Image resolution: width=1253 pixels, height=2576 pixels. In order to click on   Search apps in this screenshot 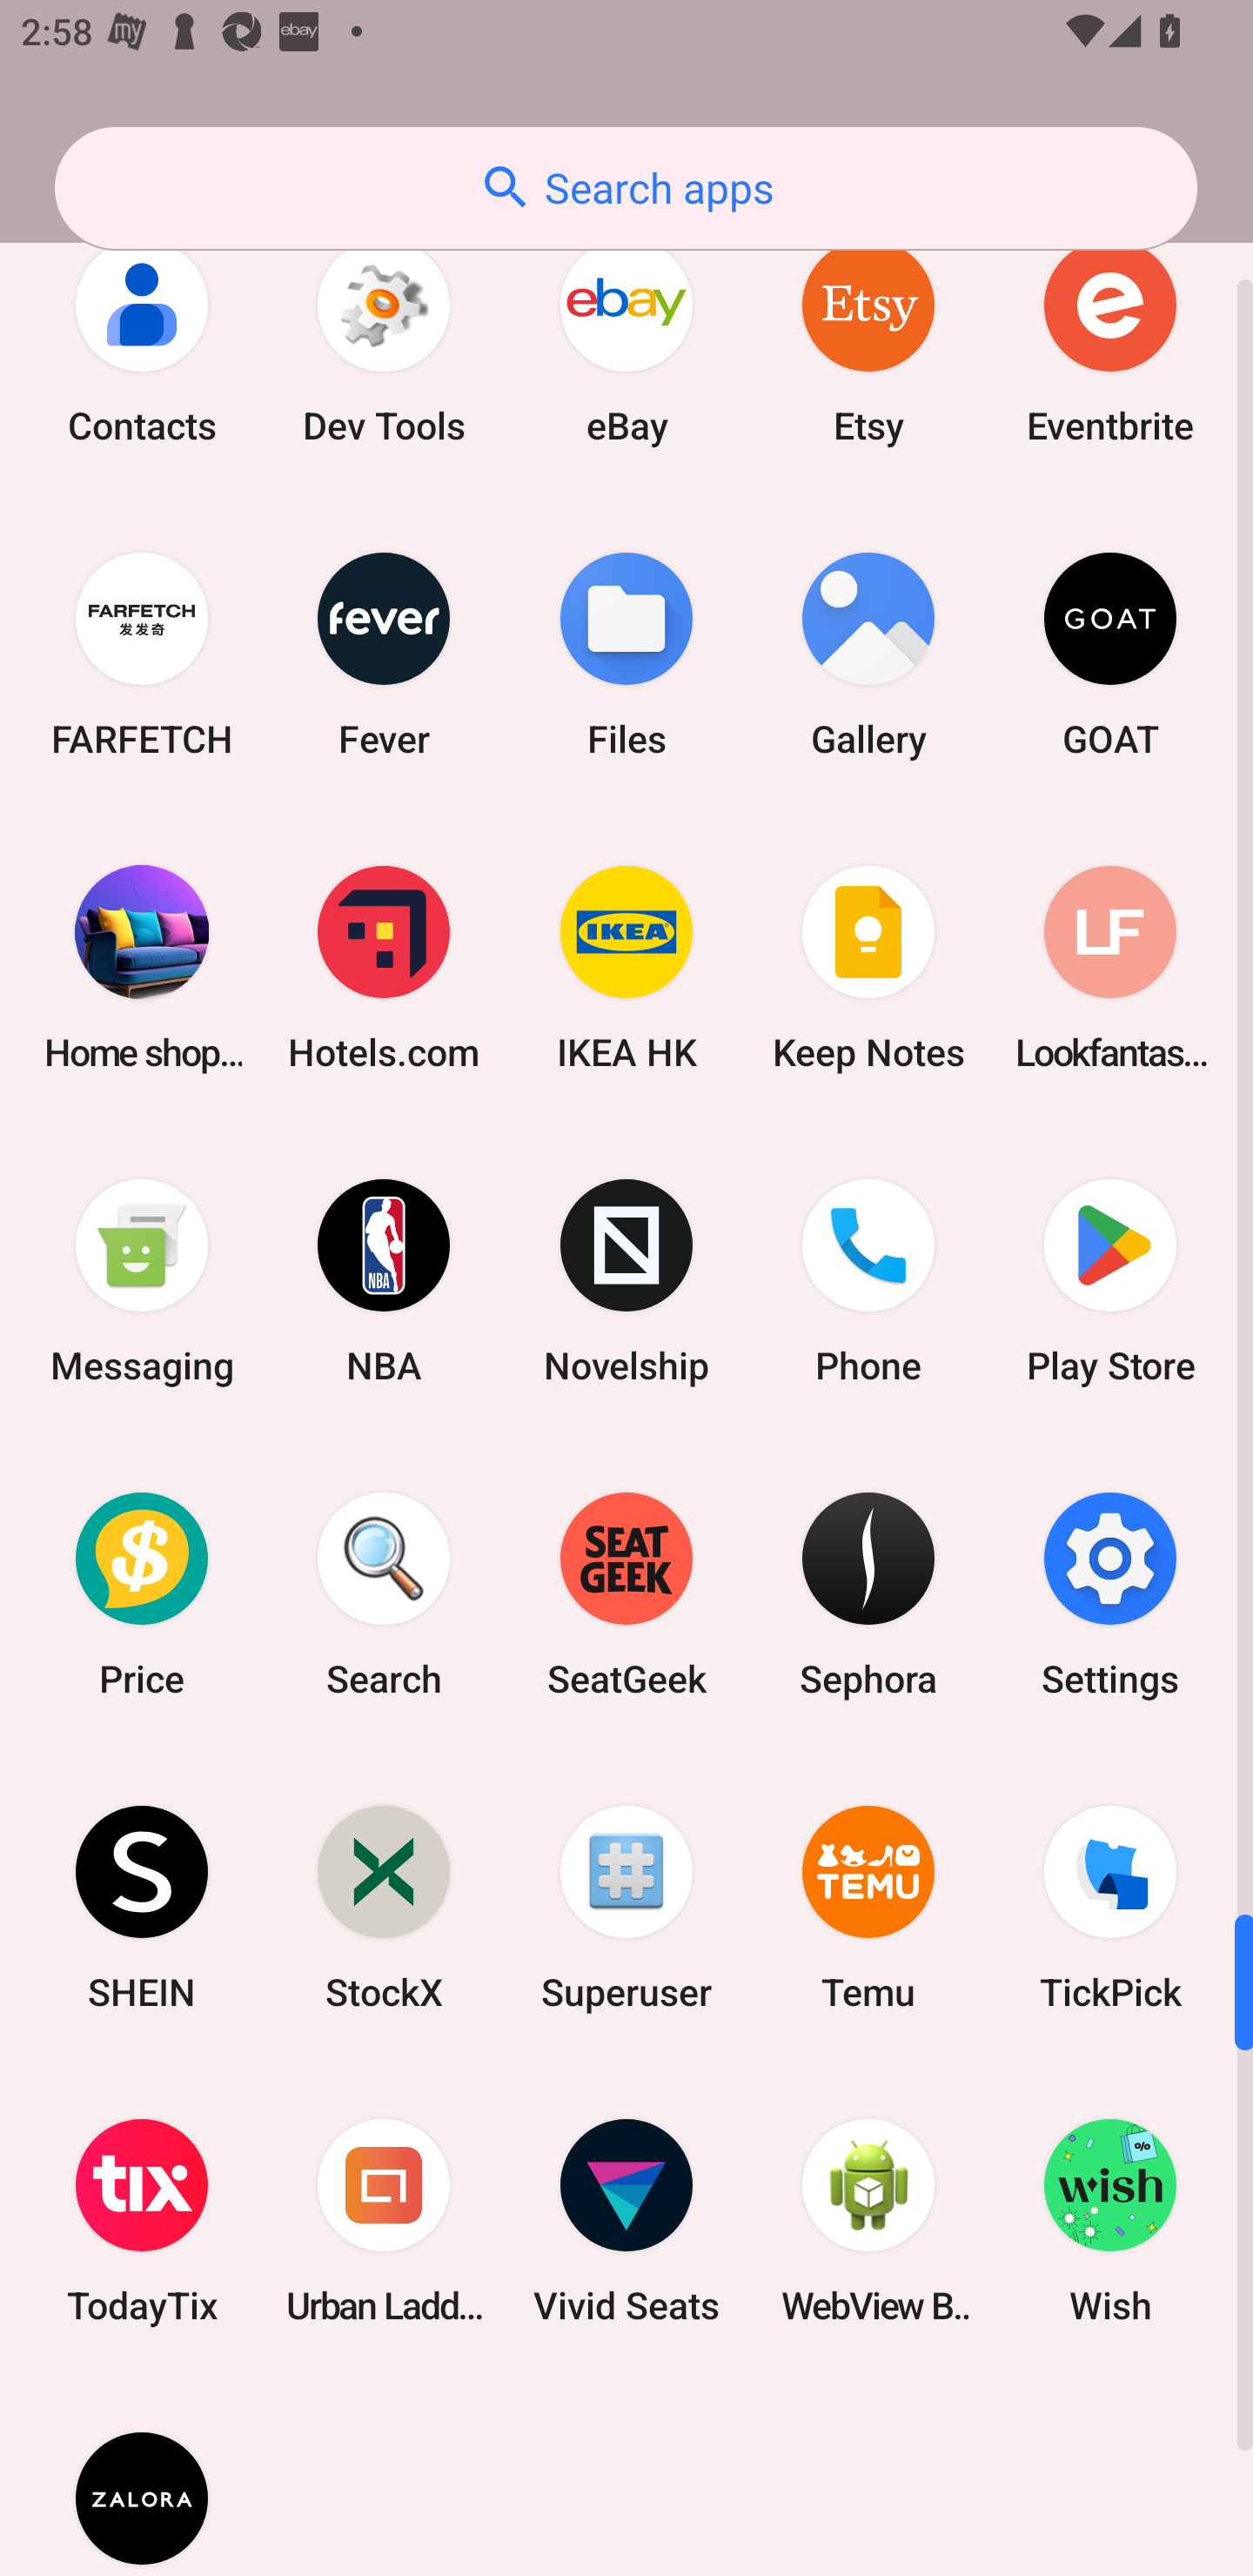, I will do `click(626, 188)`.